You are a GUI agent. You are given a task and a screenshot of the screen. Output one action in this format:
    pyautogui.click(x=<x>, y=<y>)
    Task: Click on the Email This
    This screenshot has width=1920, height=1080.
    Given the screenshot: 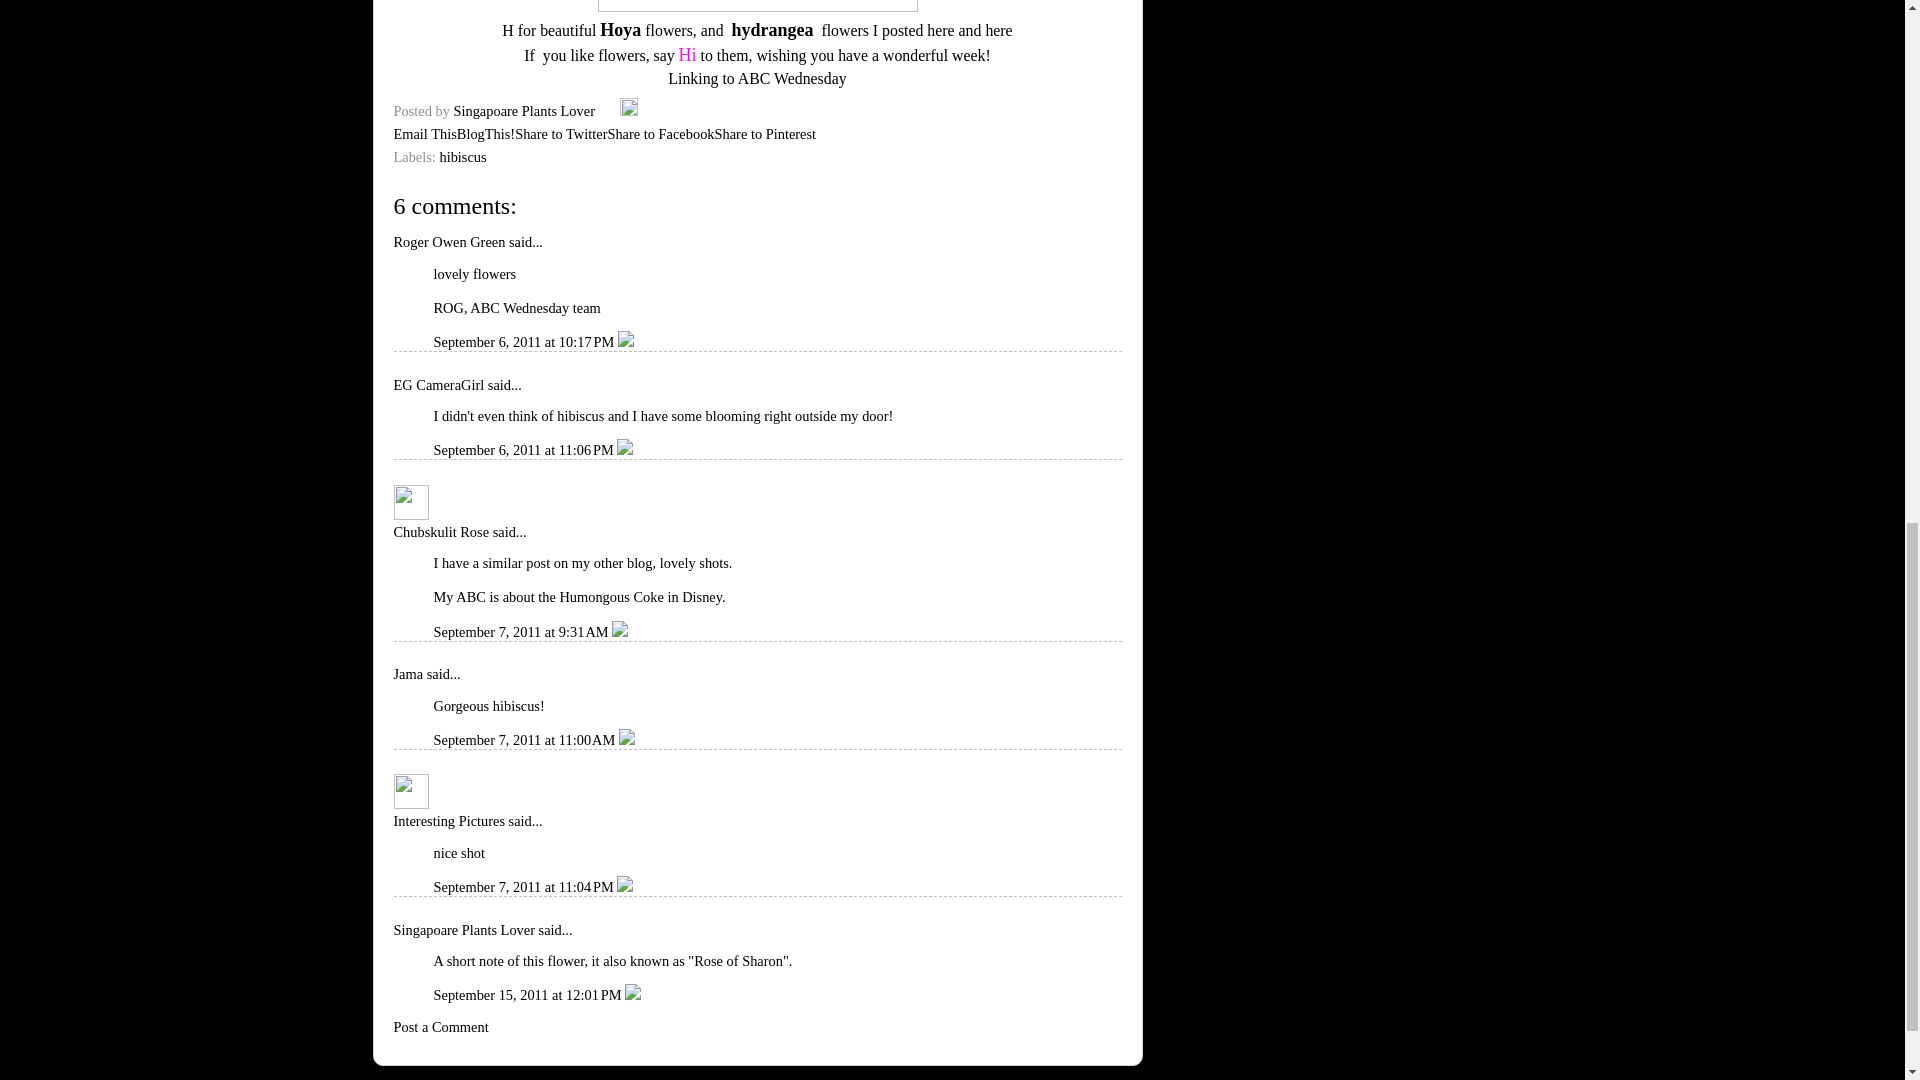 What is the action you would take?
    pyautogui.click(x=424, y=134)
    